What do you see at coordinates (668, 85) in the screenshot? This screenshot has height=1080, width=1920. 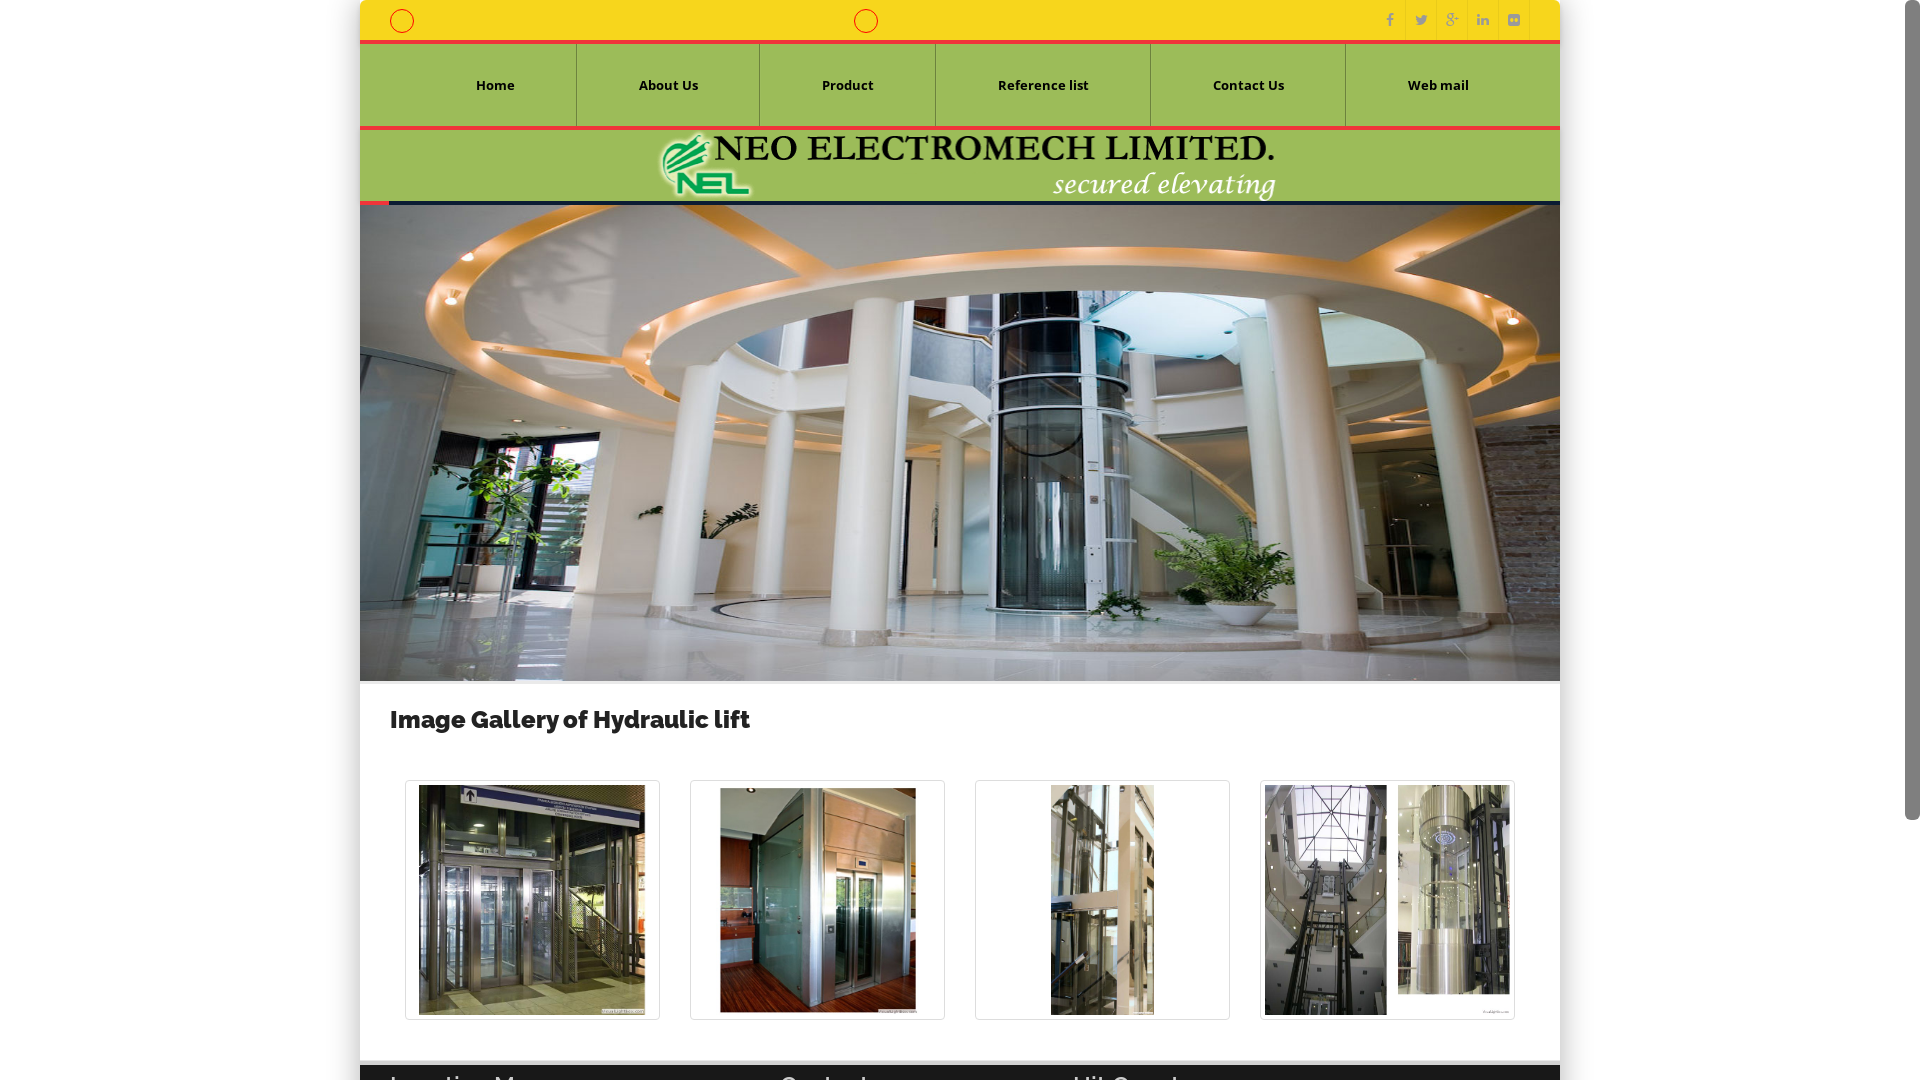 I see `About Us` at bounding box center [668, 85].